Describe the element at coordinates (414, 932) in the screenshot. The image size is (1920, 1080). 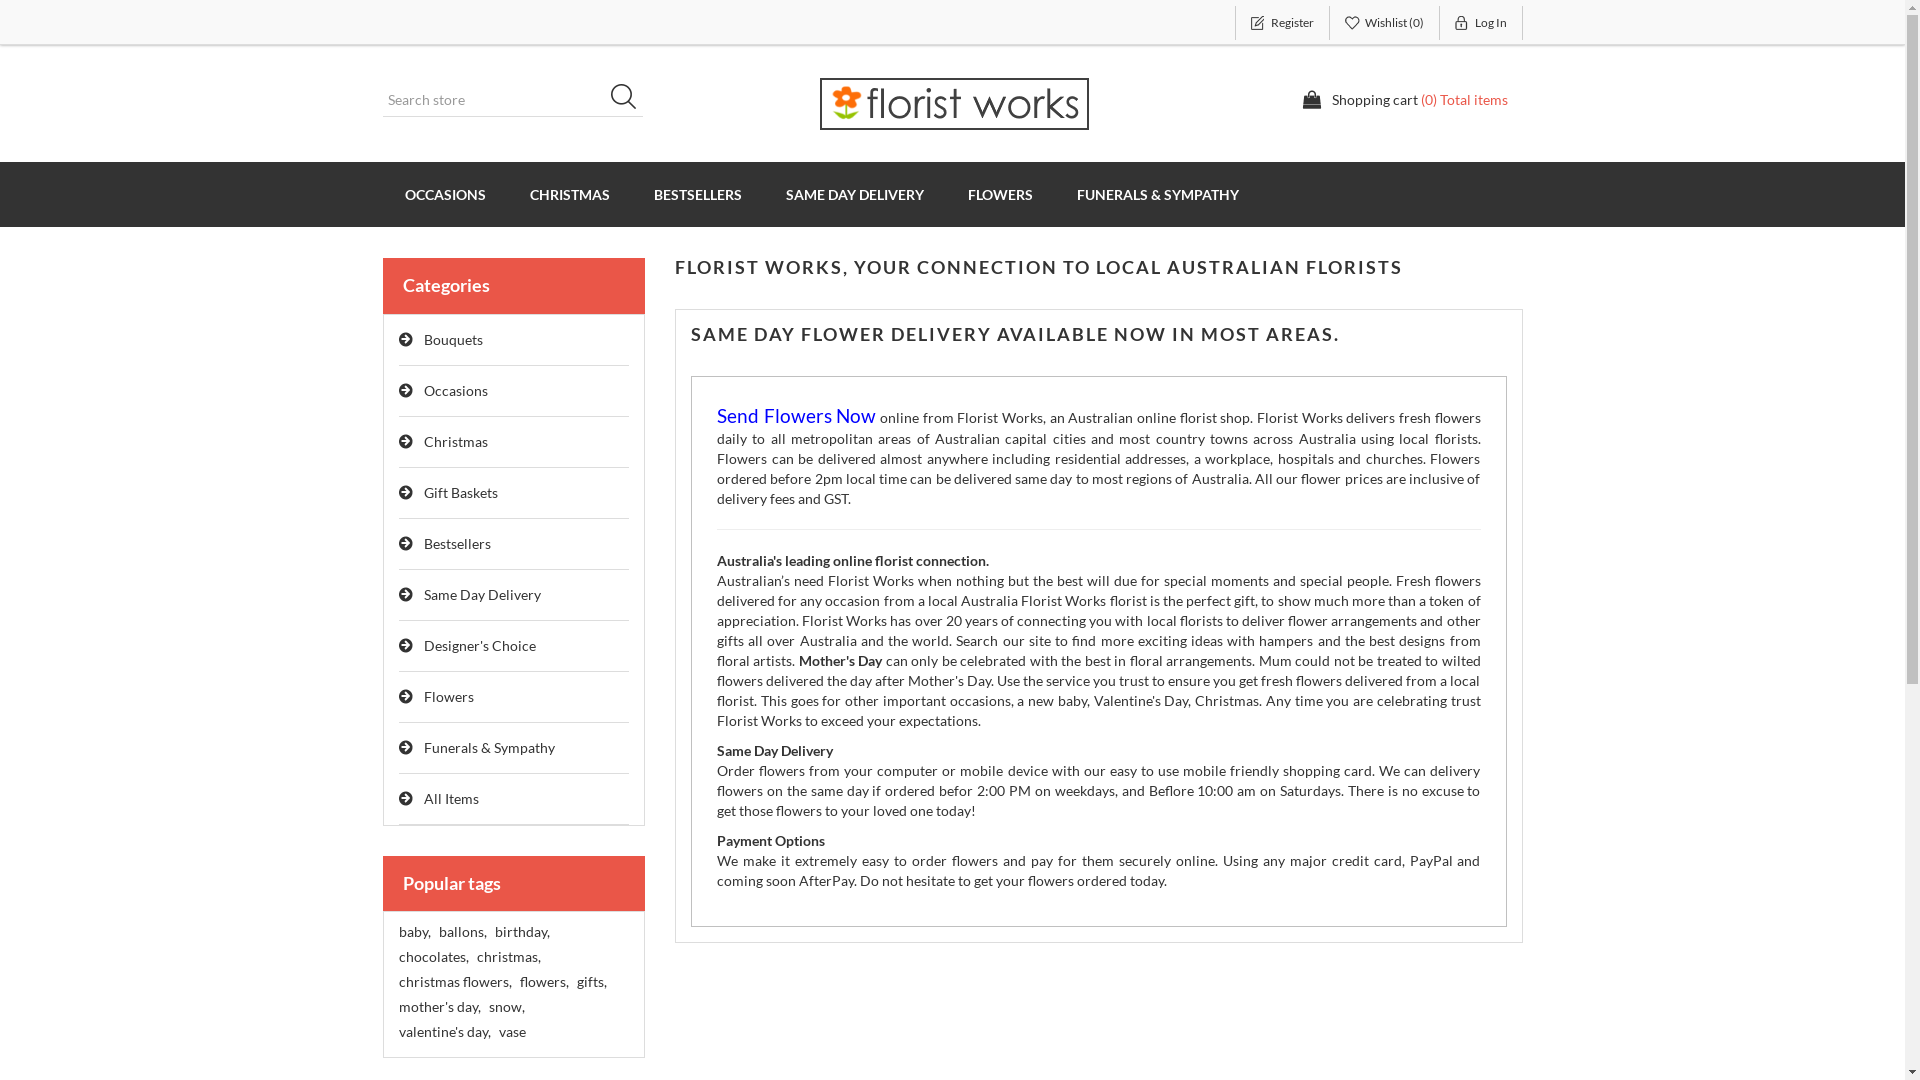
I see `baby,` at that location.